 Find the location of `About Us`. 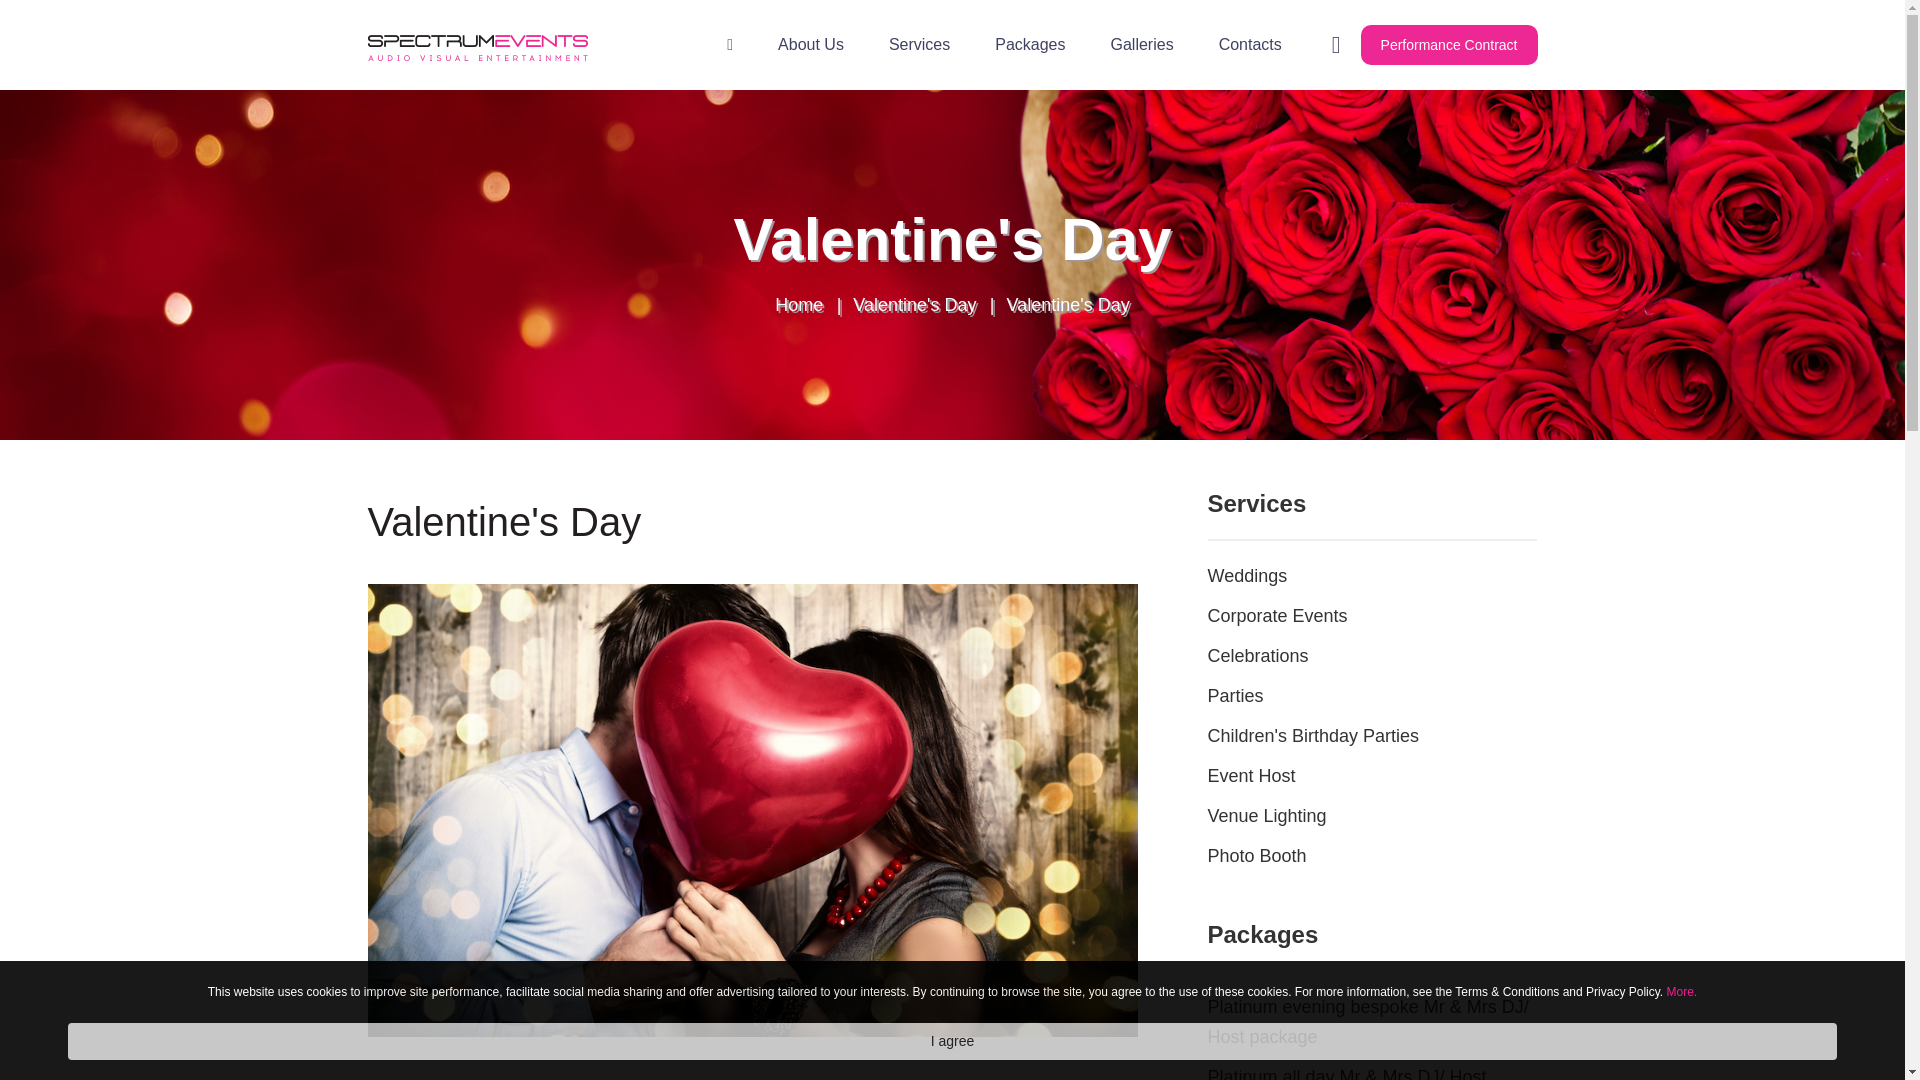

About Us is located at coordinates (810, 45).